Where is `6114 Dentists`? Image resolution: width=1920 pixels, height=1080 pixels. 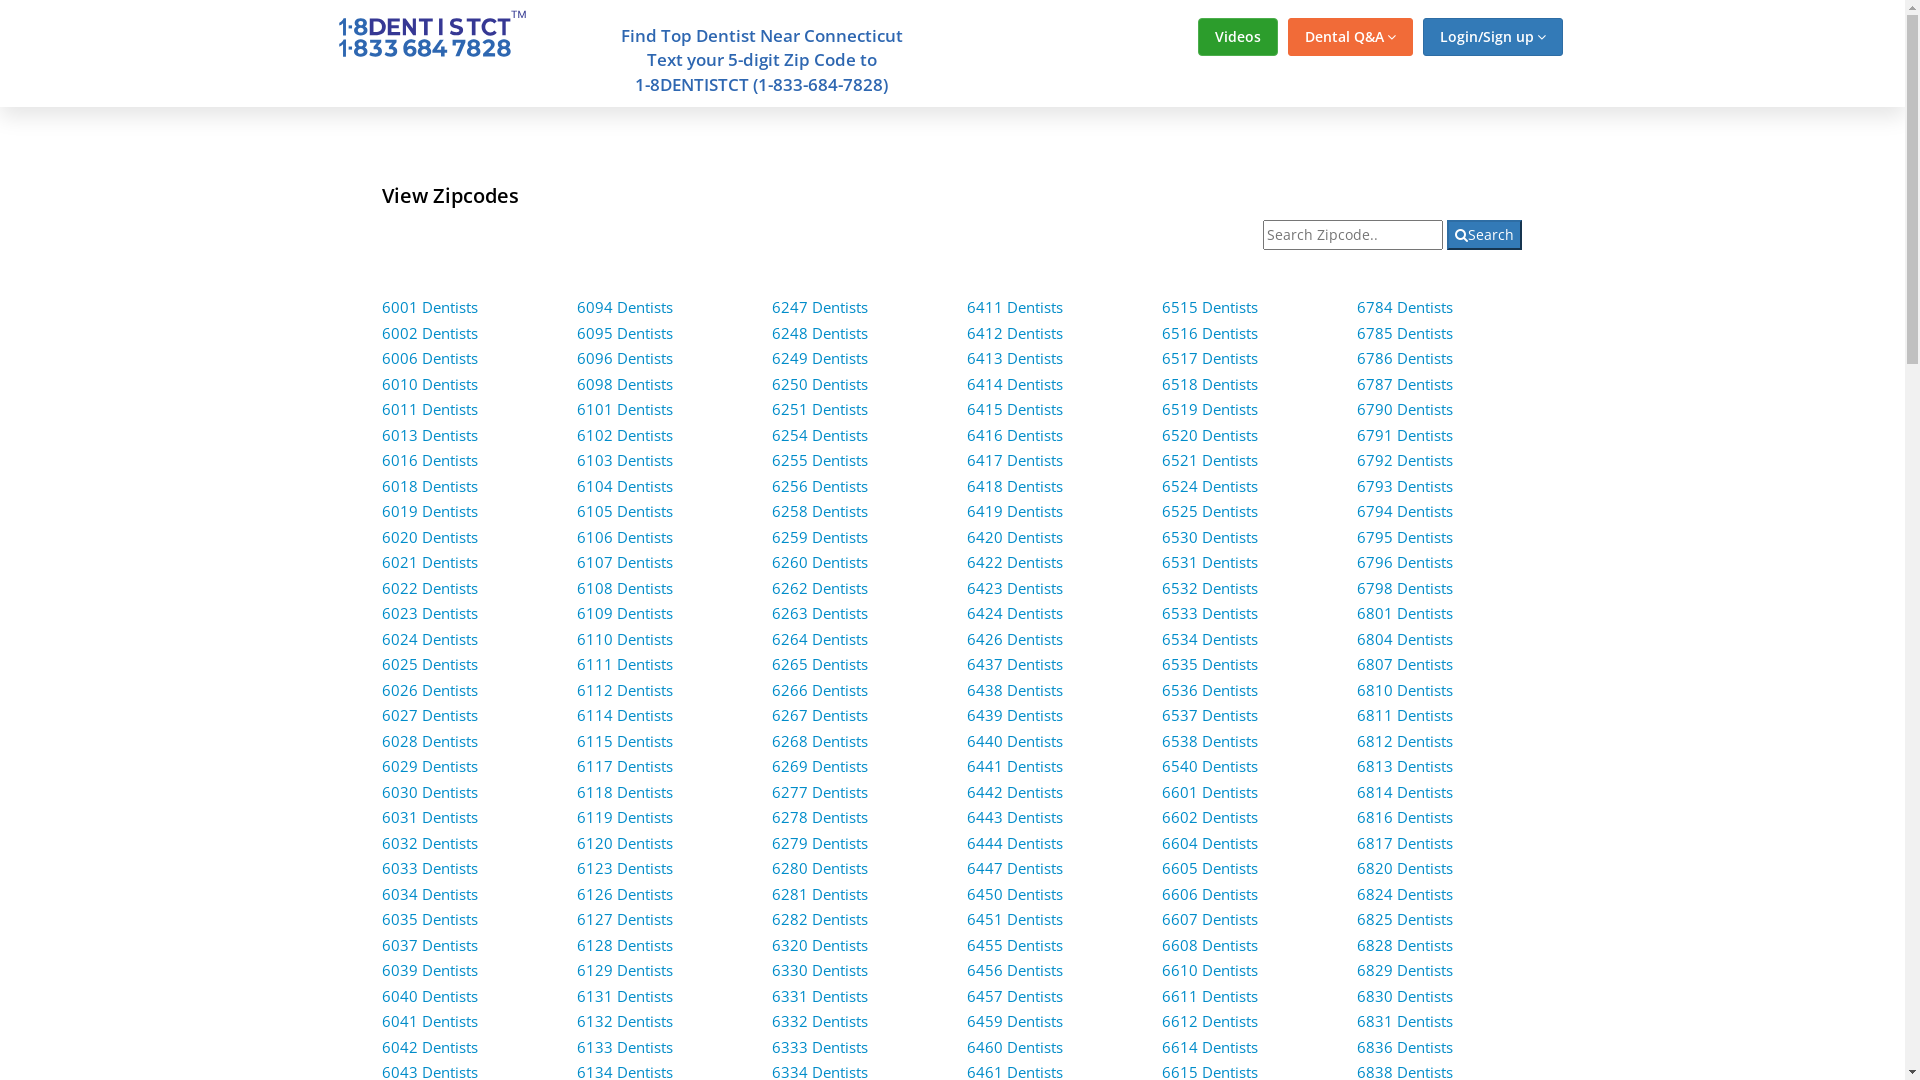 6114 Dentists is located at coordinates (625, 715).